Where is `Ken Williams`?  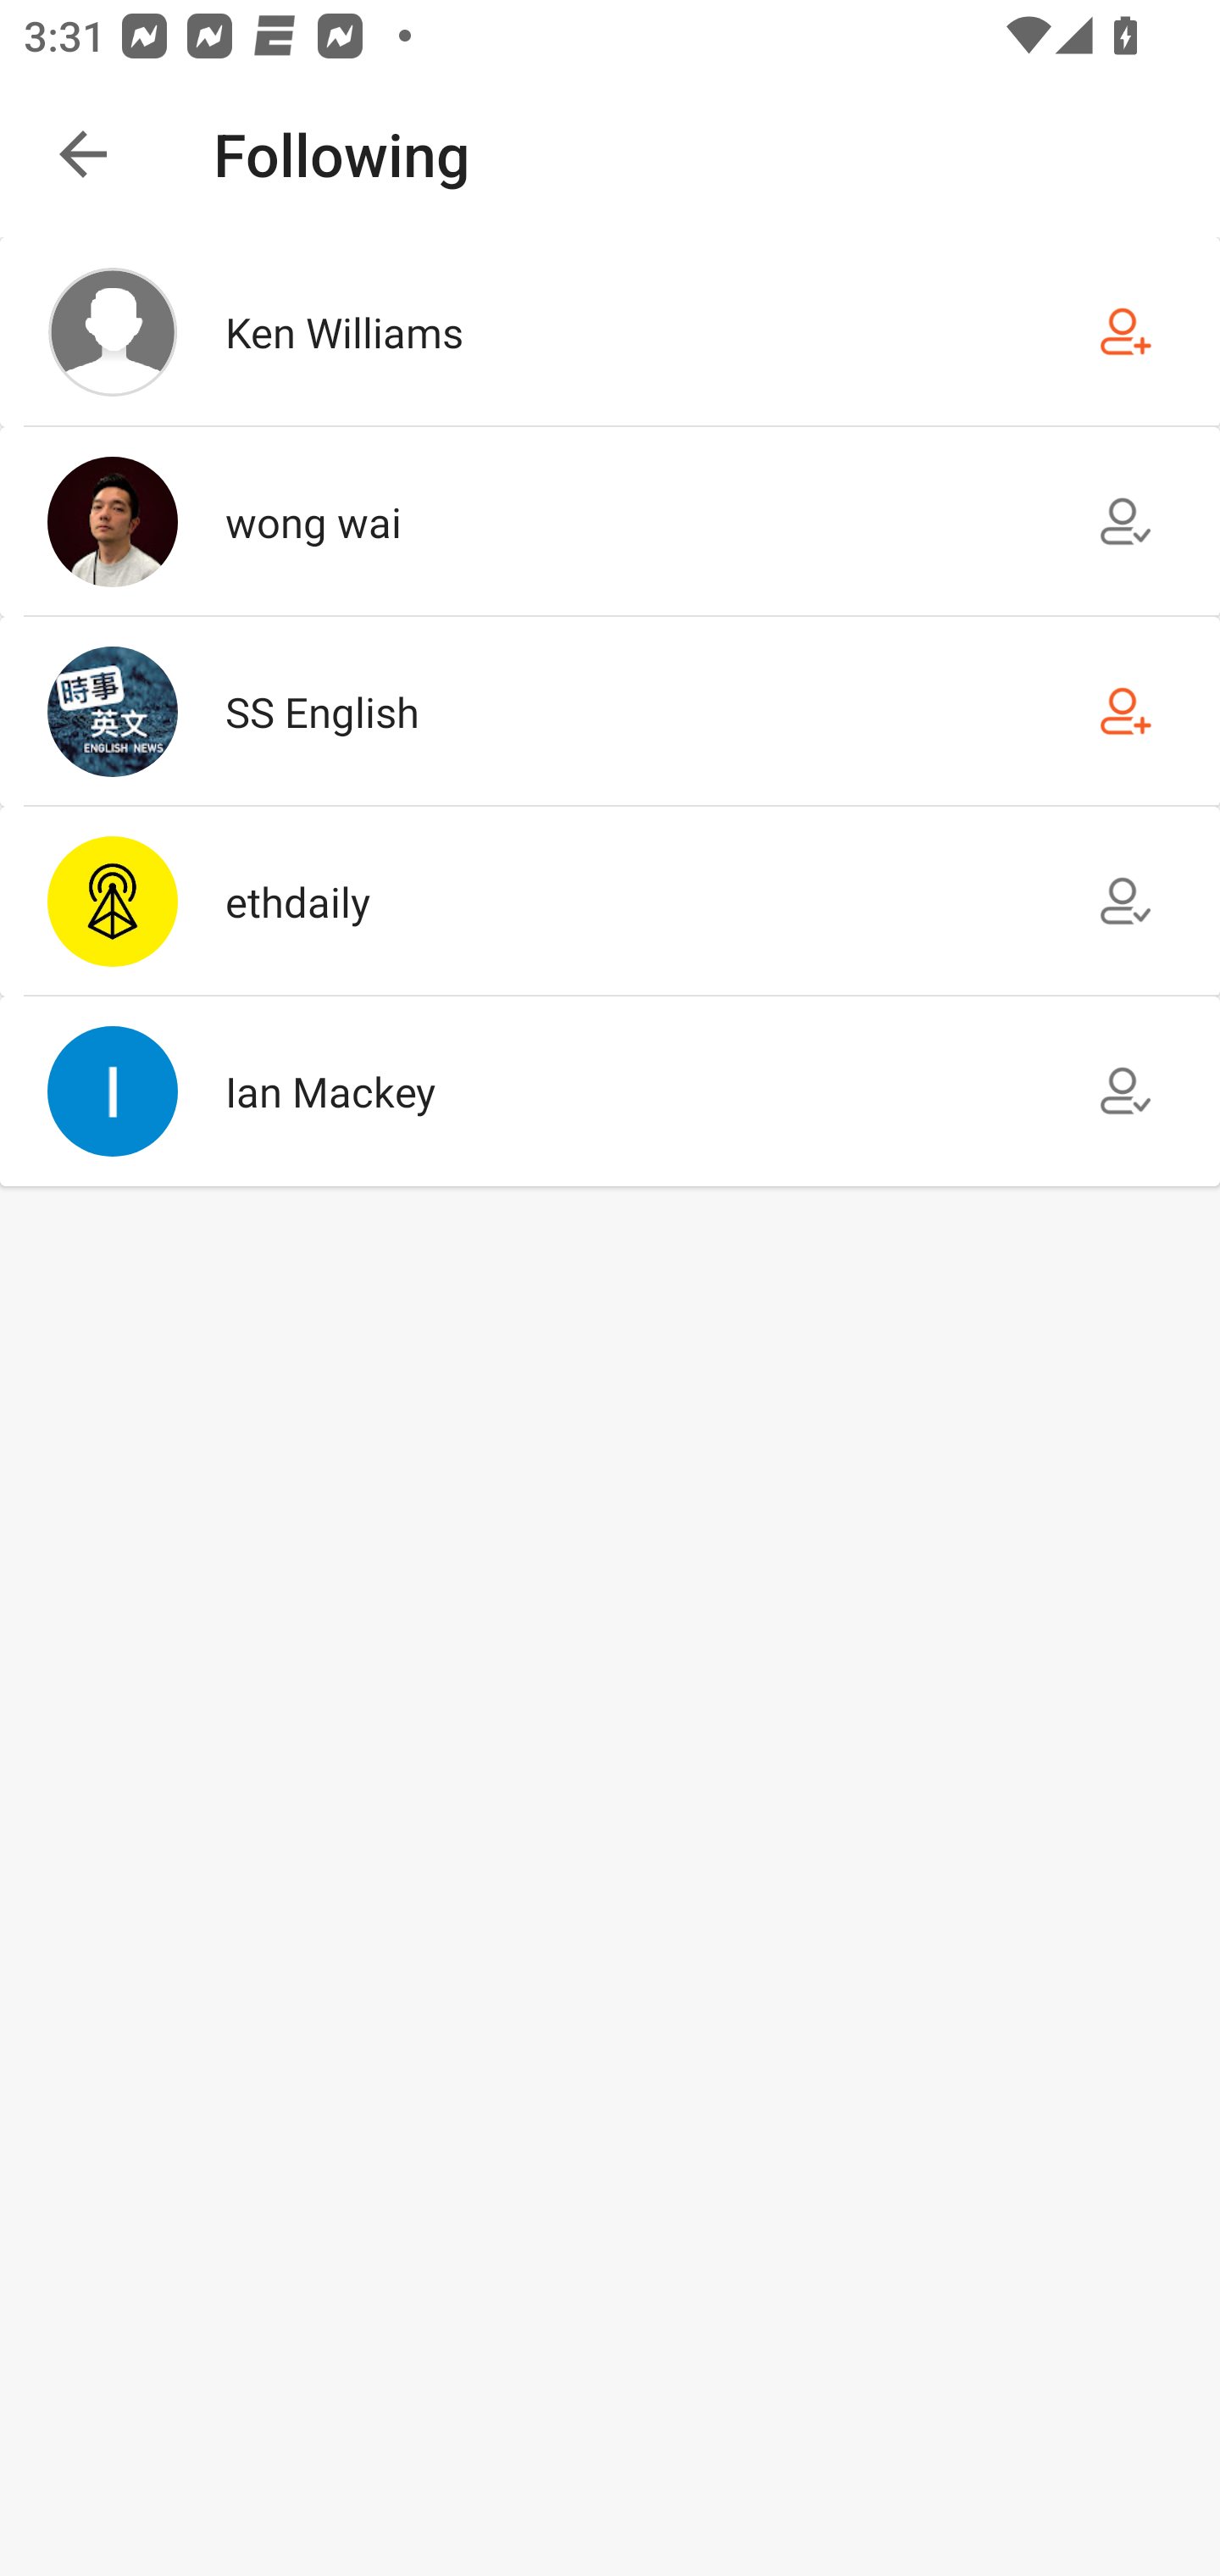
Ken Williams is located at coordinates (610, 332).